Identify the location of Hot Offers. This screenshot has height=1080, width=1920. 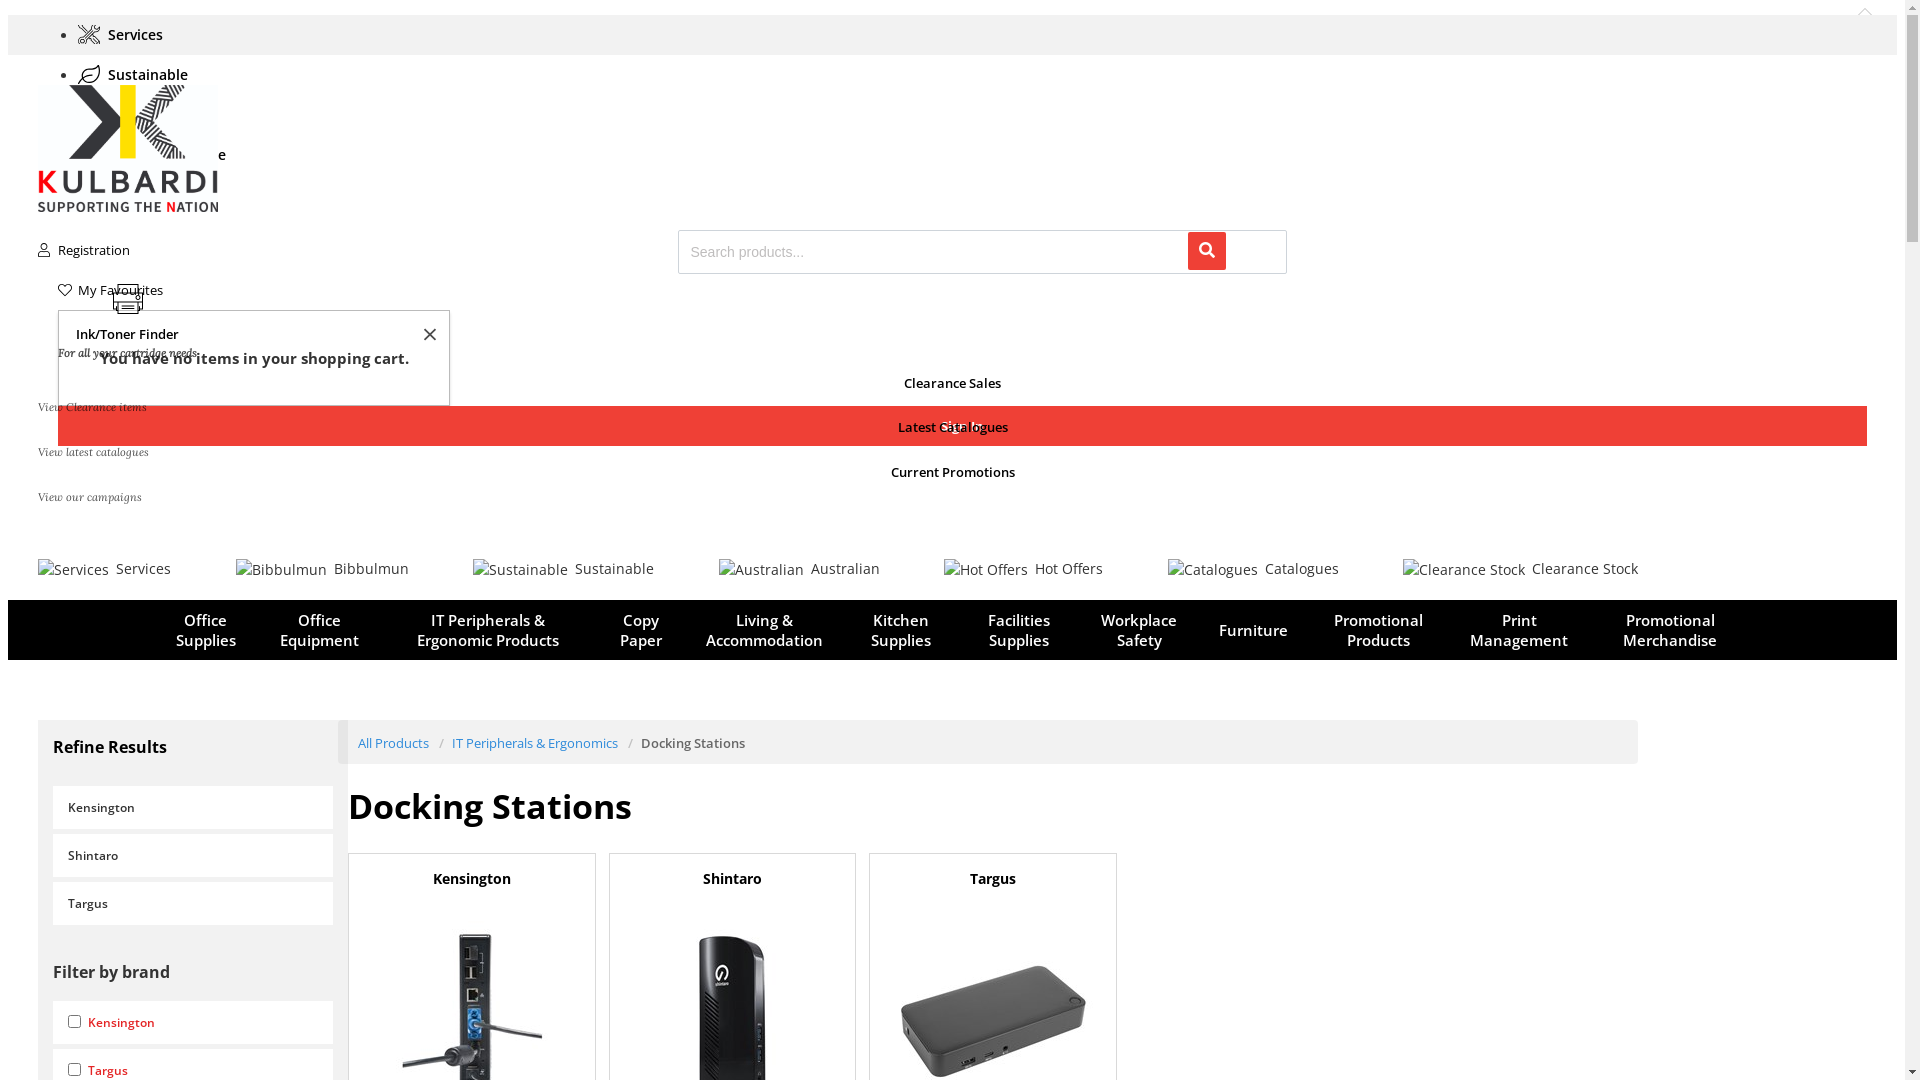
(1024, 568).